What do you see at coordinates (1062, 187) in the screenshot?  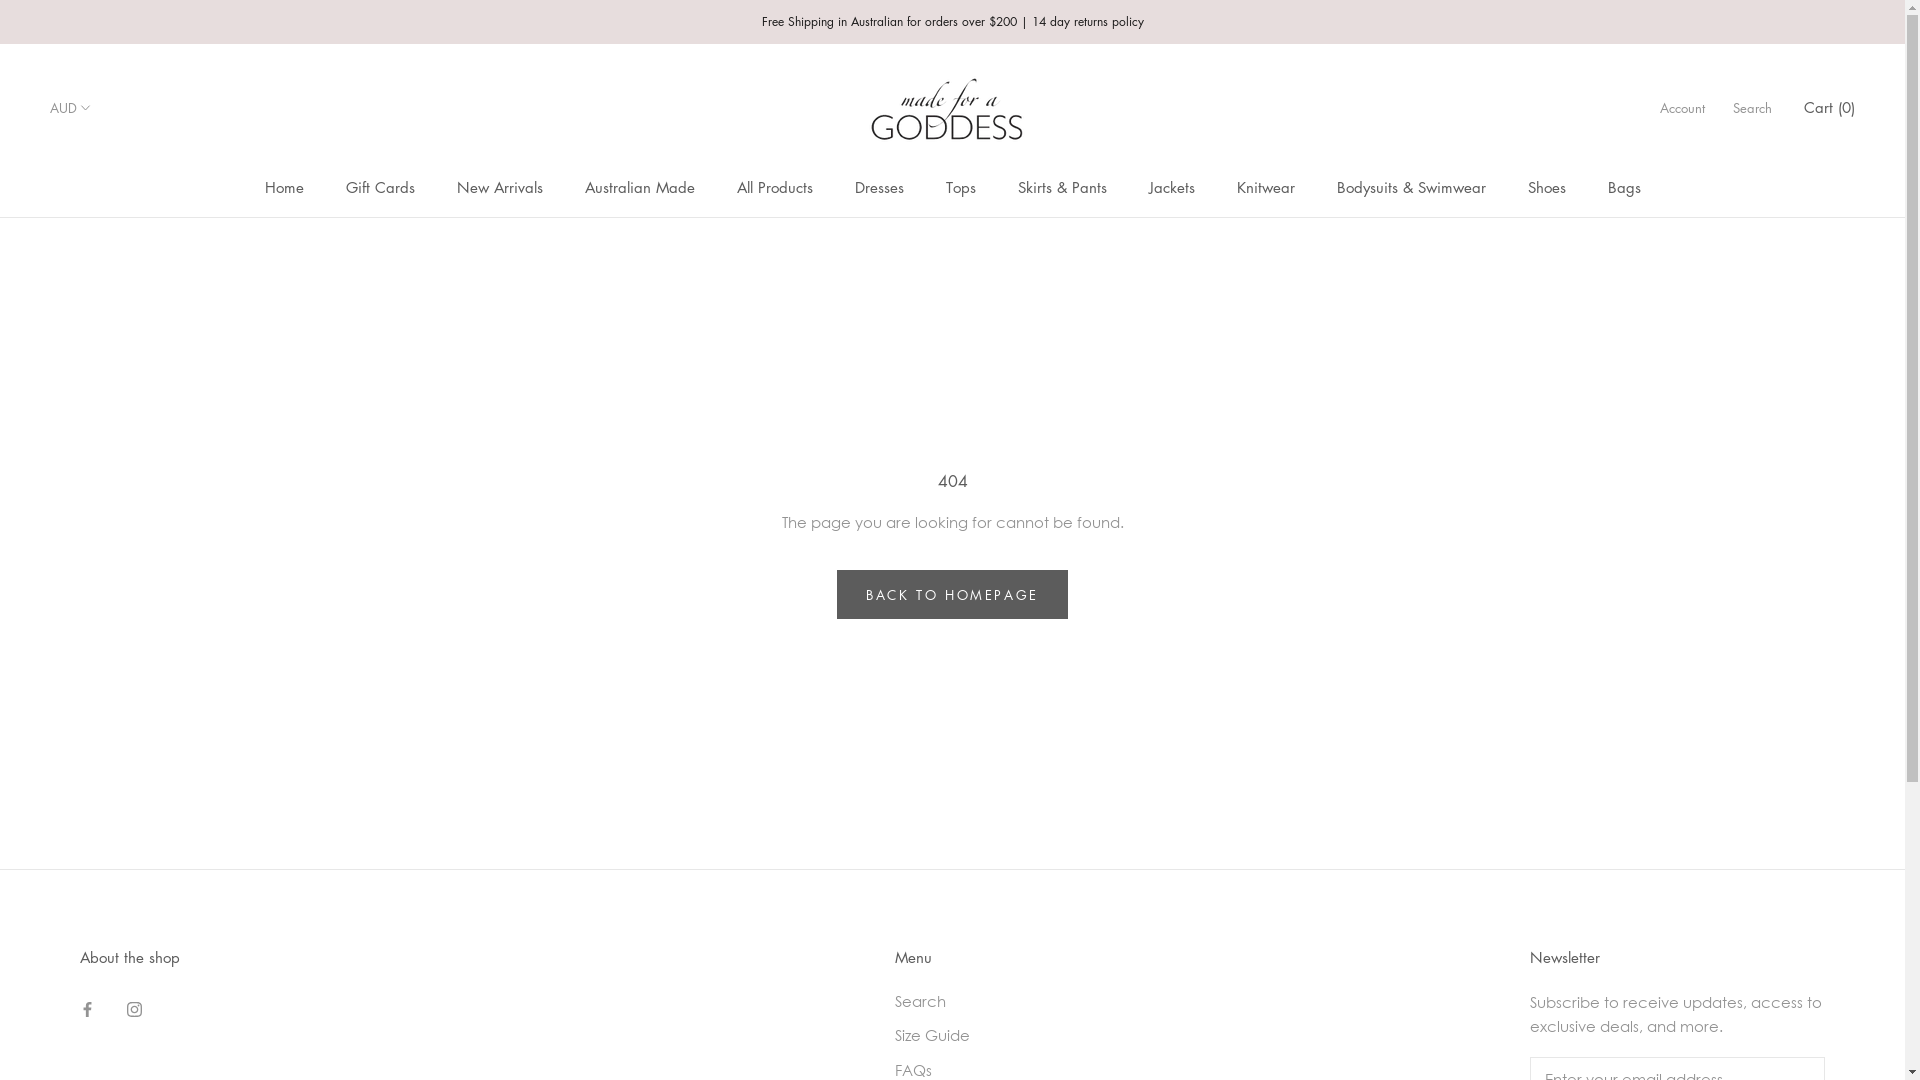 I see `Skirts & Pants
Skirts & Pants` at bounding box center [1062, 187].